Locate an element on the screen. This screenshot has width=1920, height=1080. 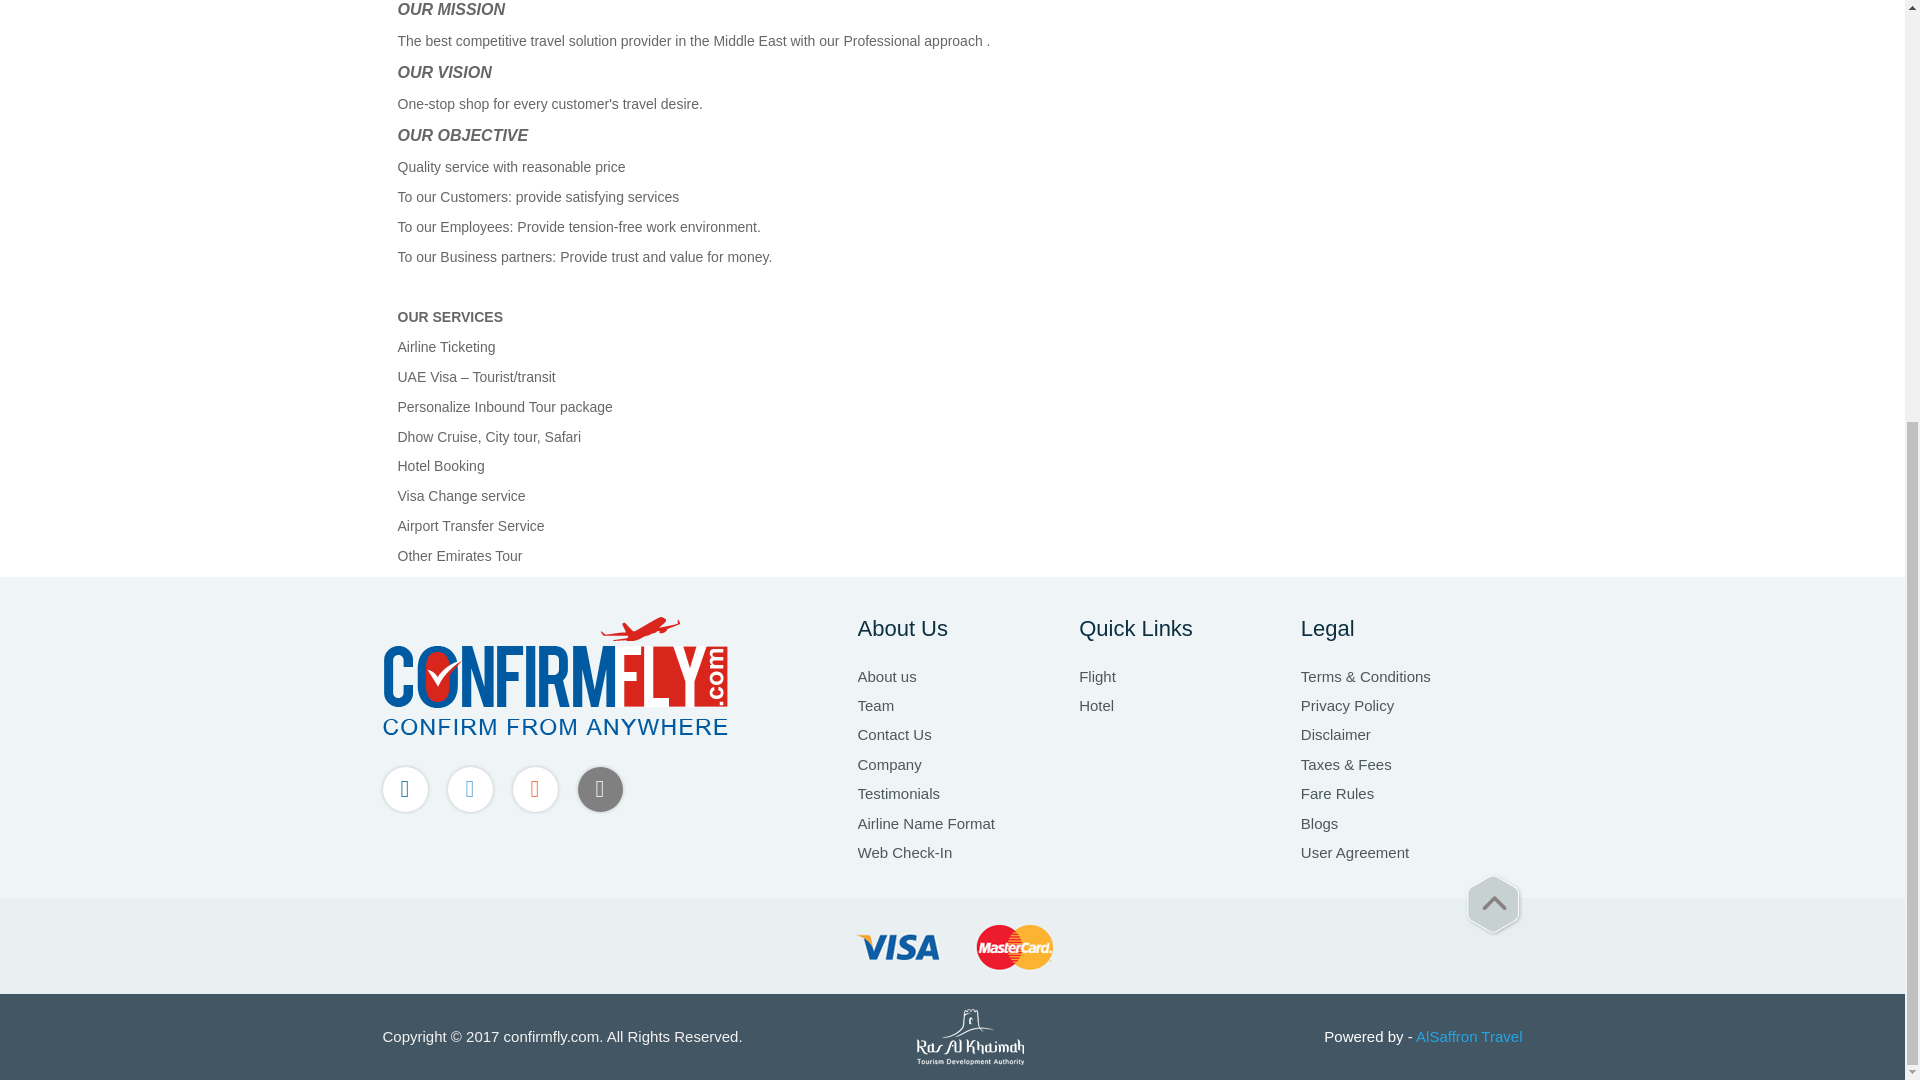
About us is located at coordinates (968, 676).